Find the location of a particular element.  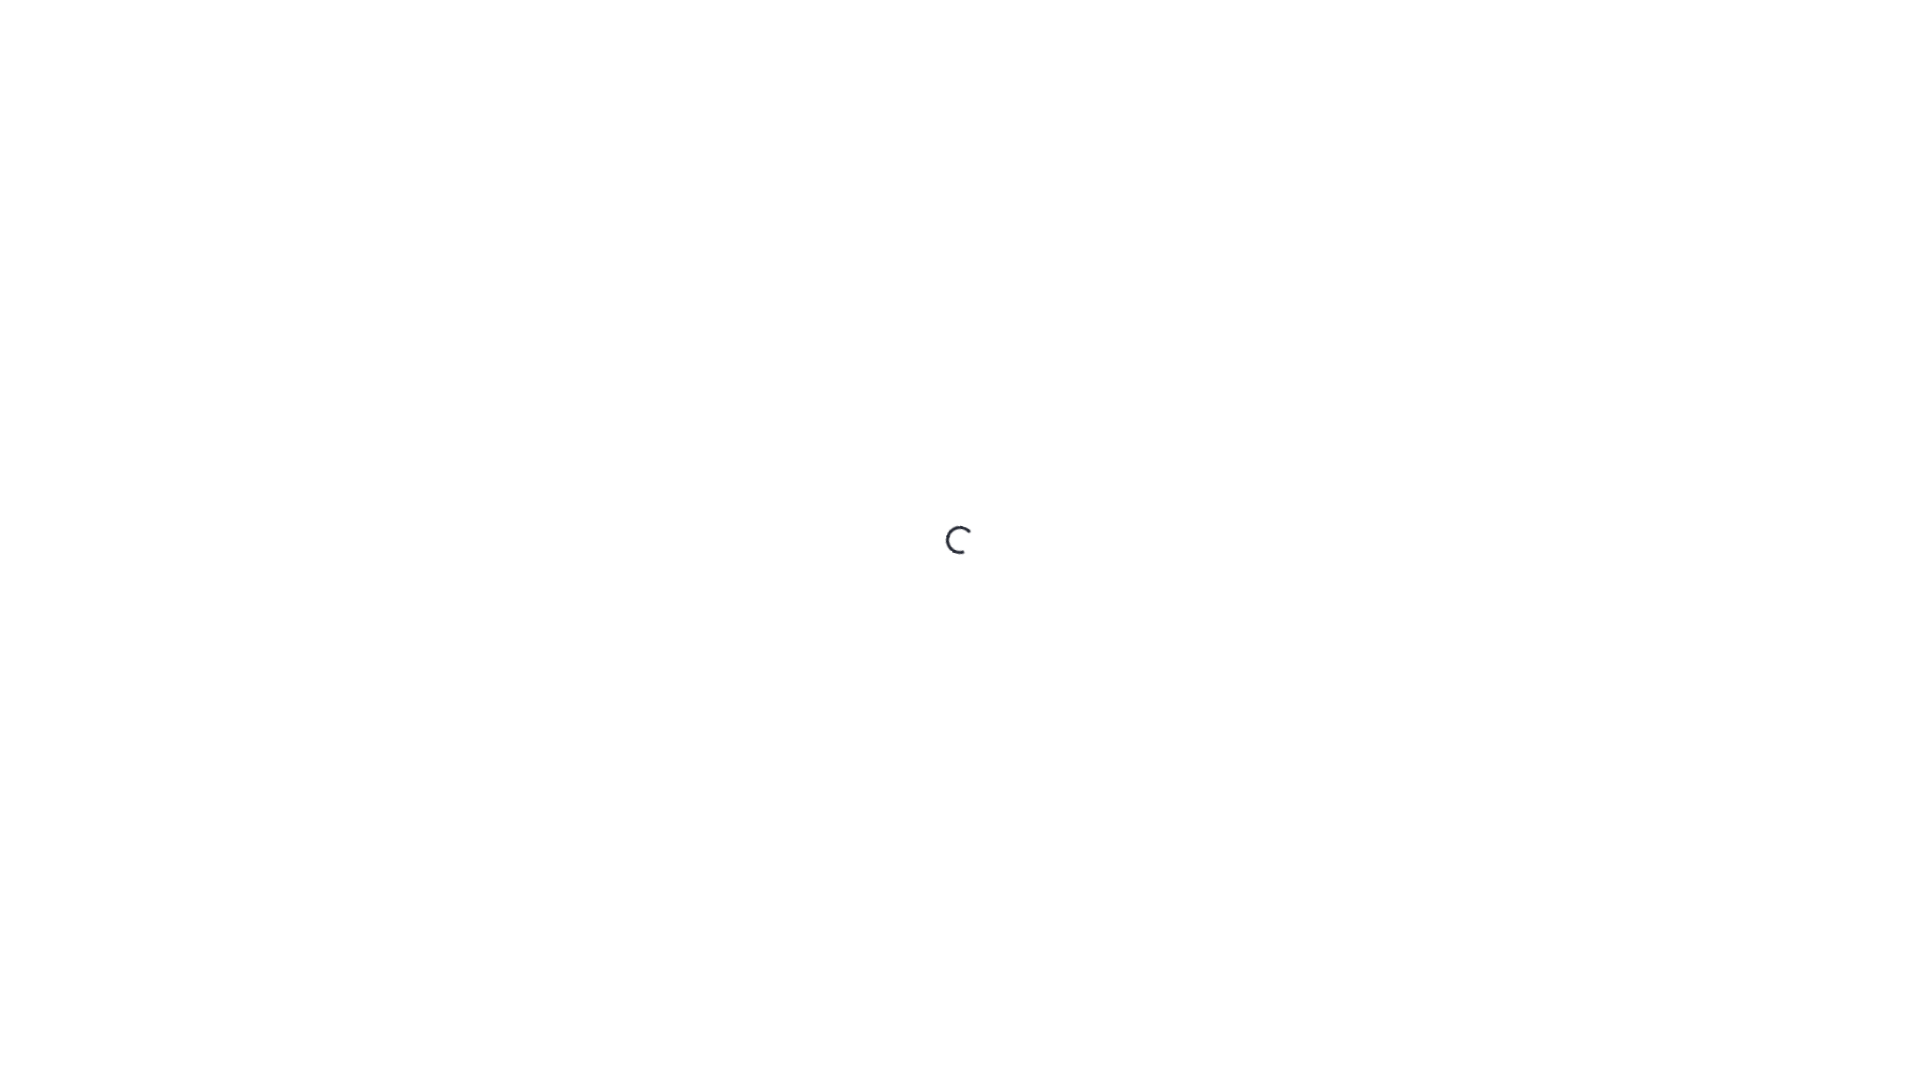

DOWERIN (08) 9631 1006 is located at coordinates (823, 199).